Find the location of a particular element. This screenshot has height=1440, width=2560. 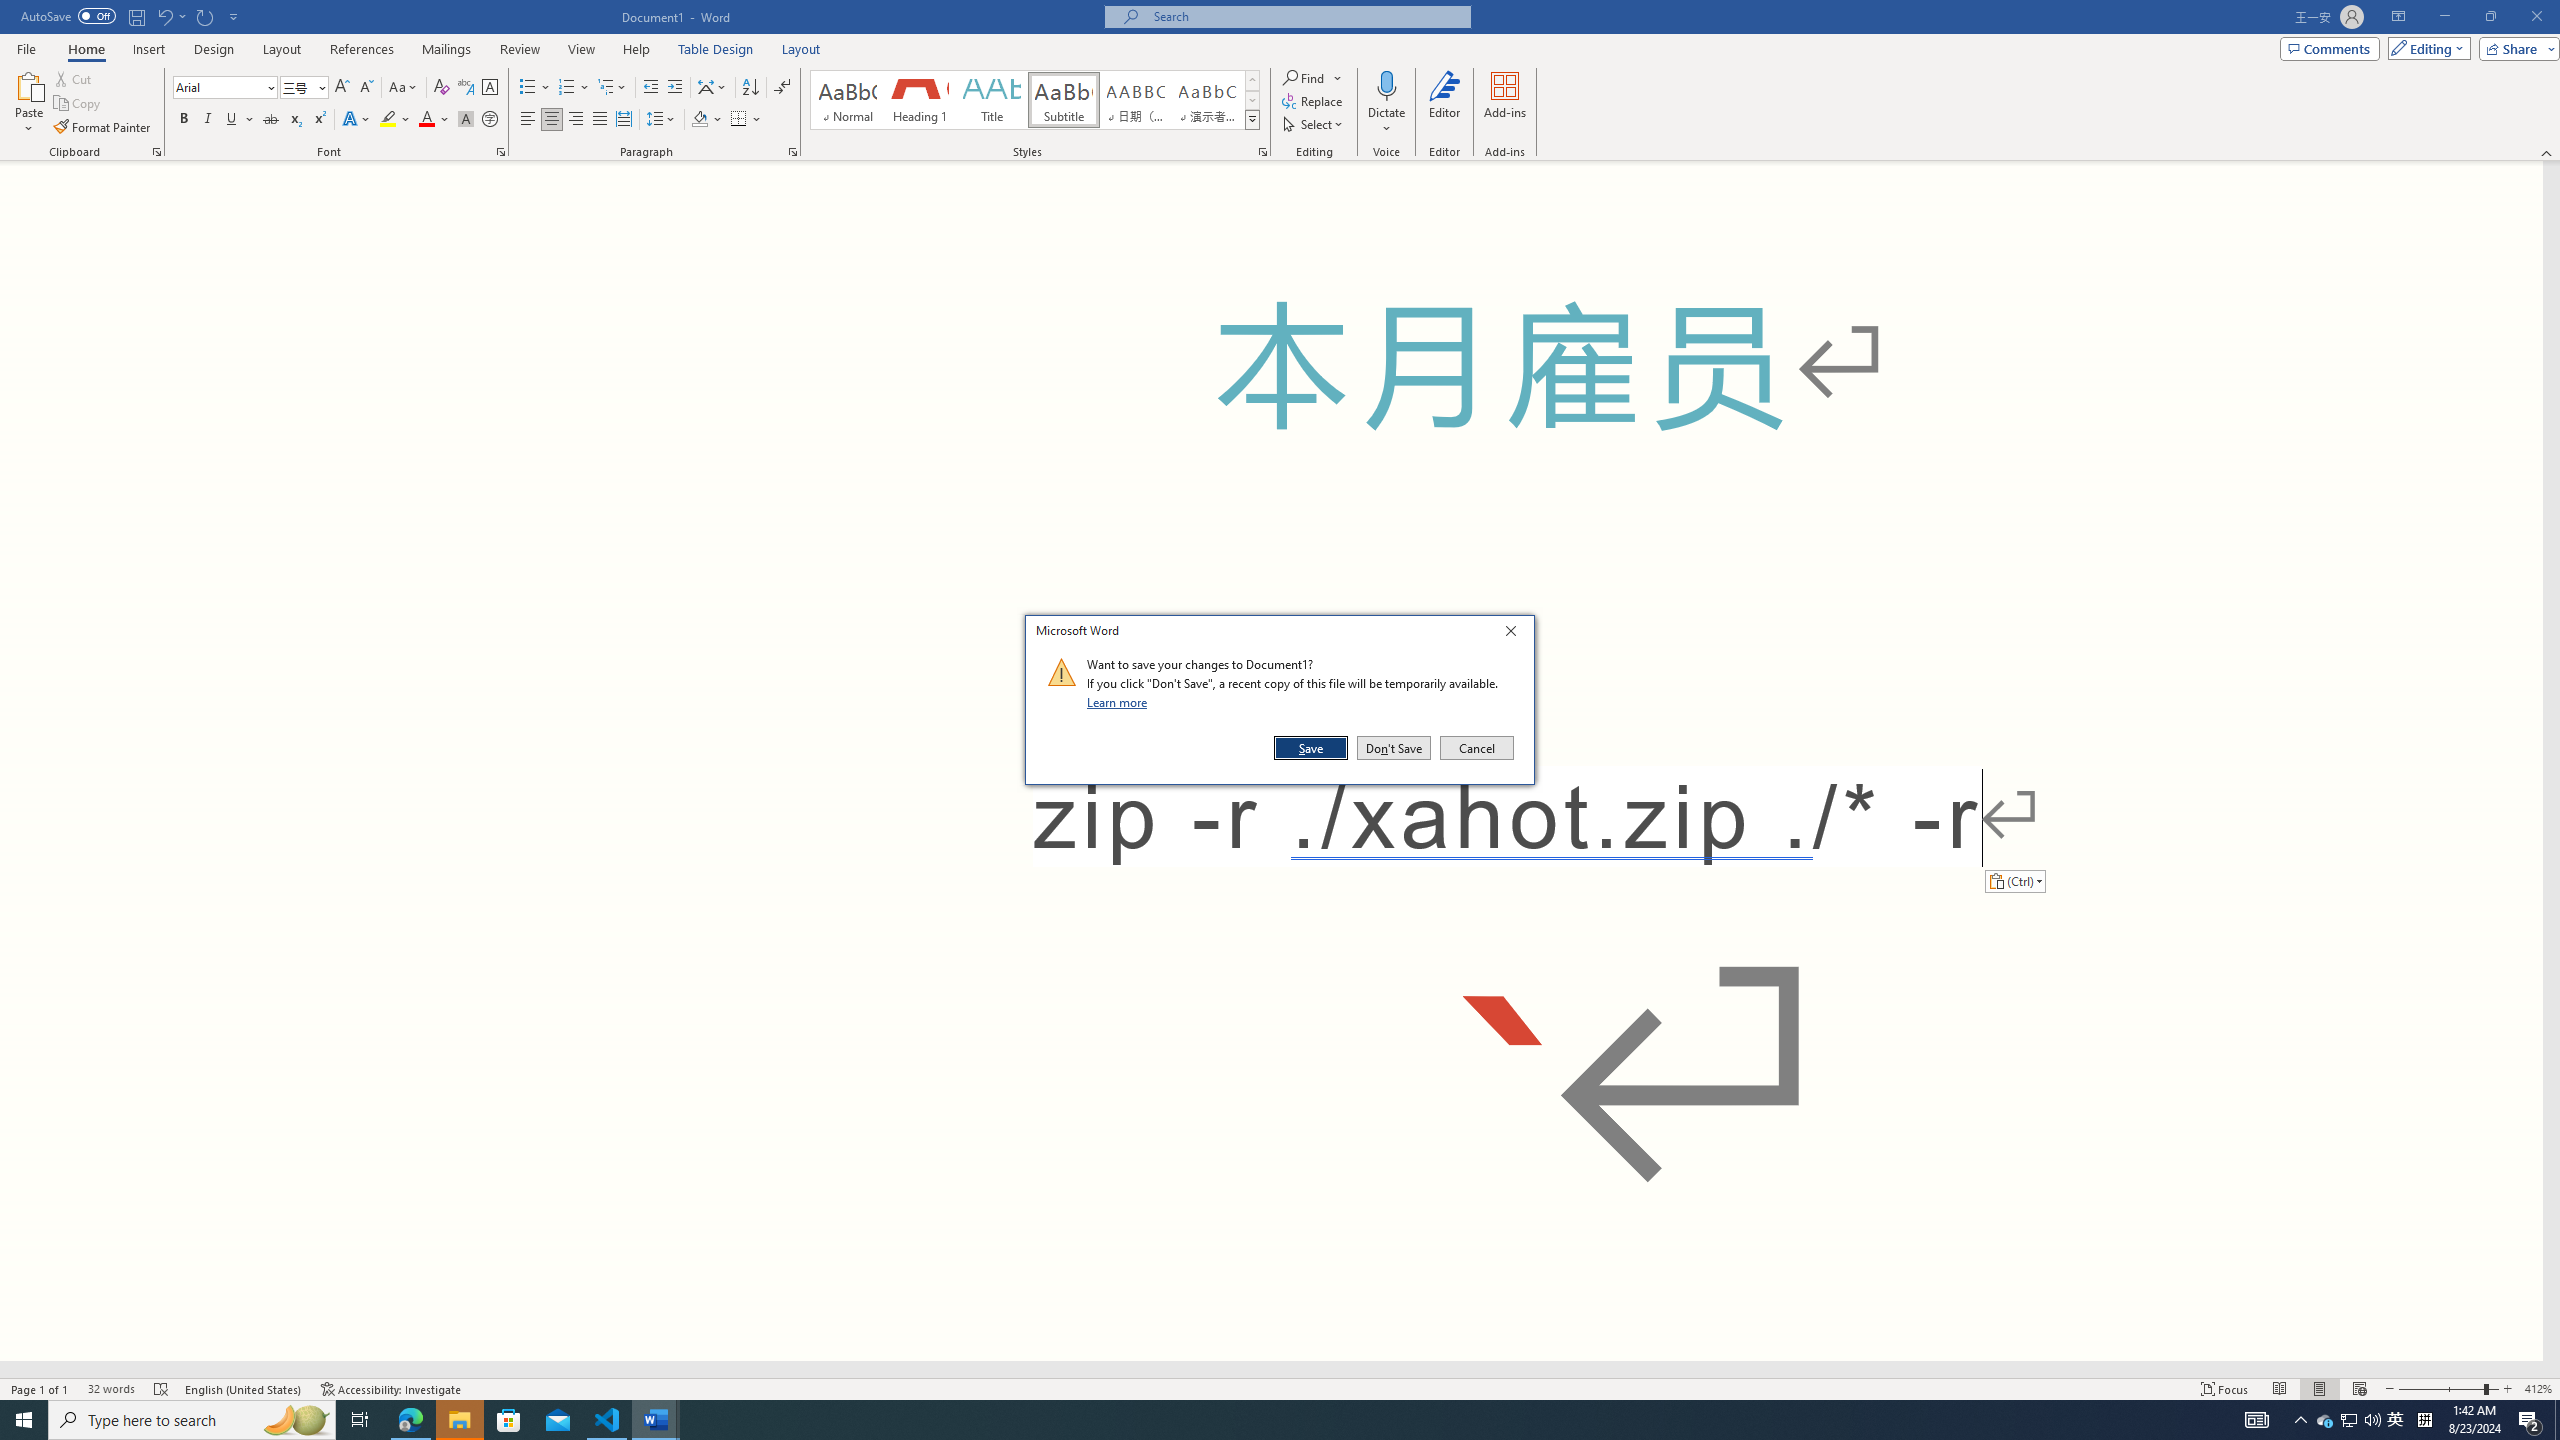

Accessibility Checker Accessibility: Investigate is located at coordinates (552, 120).